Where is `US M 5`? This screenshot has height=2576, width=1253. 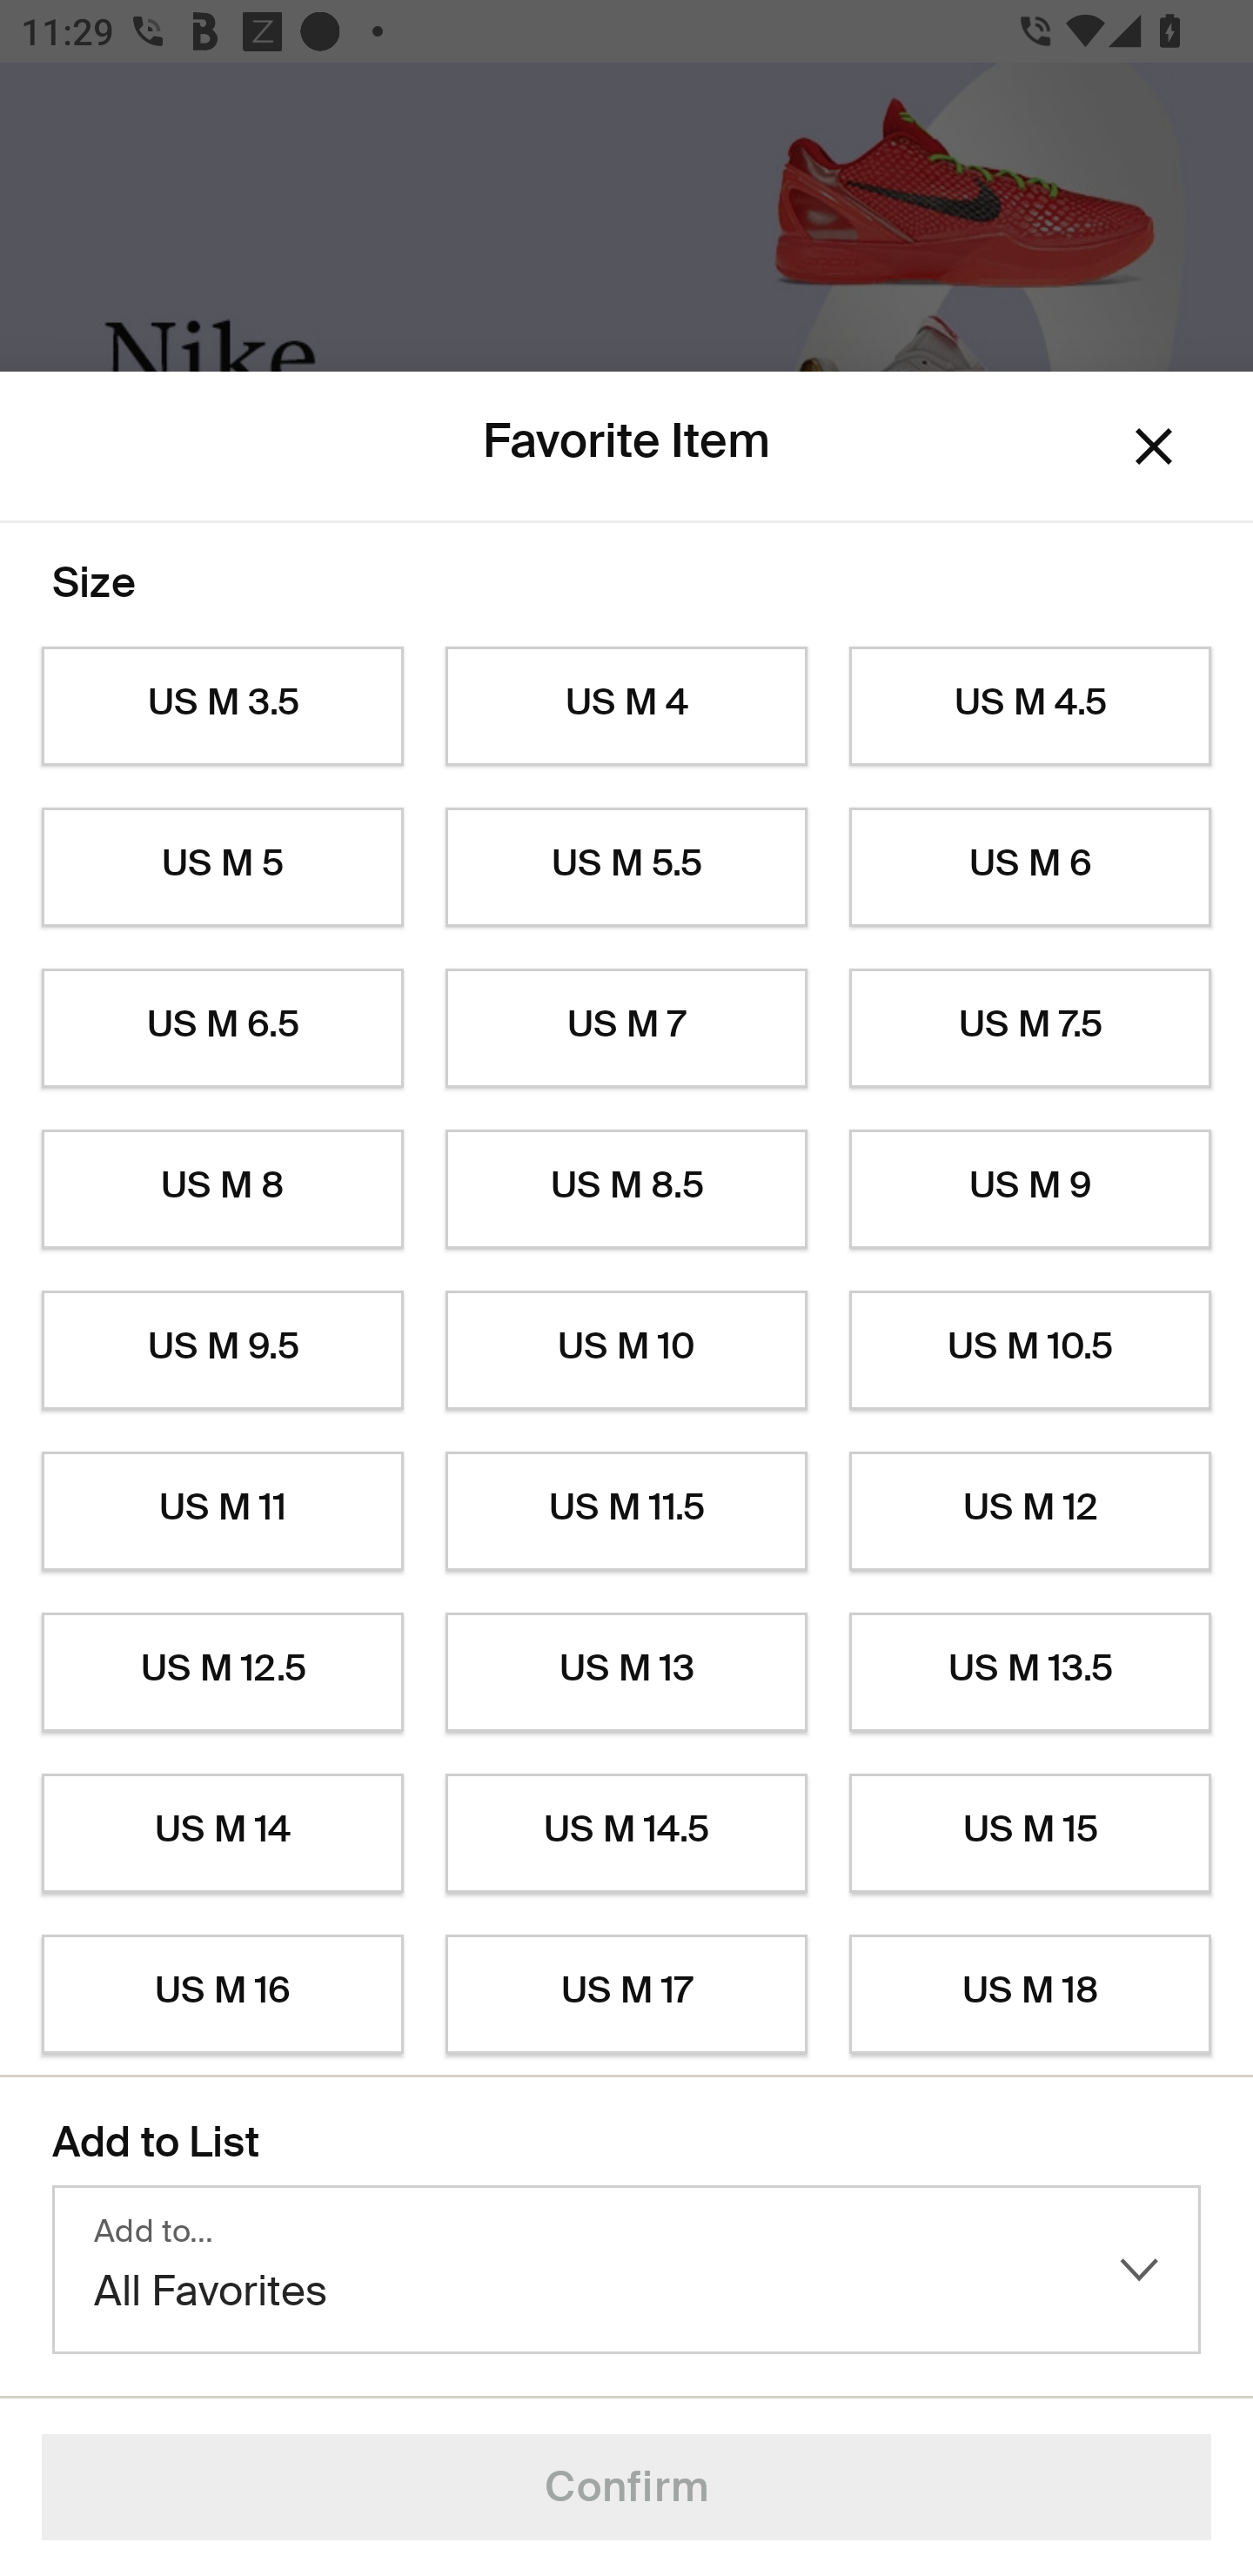 US M 5 is located at coordinates (222, 867).